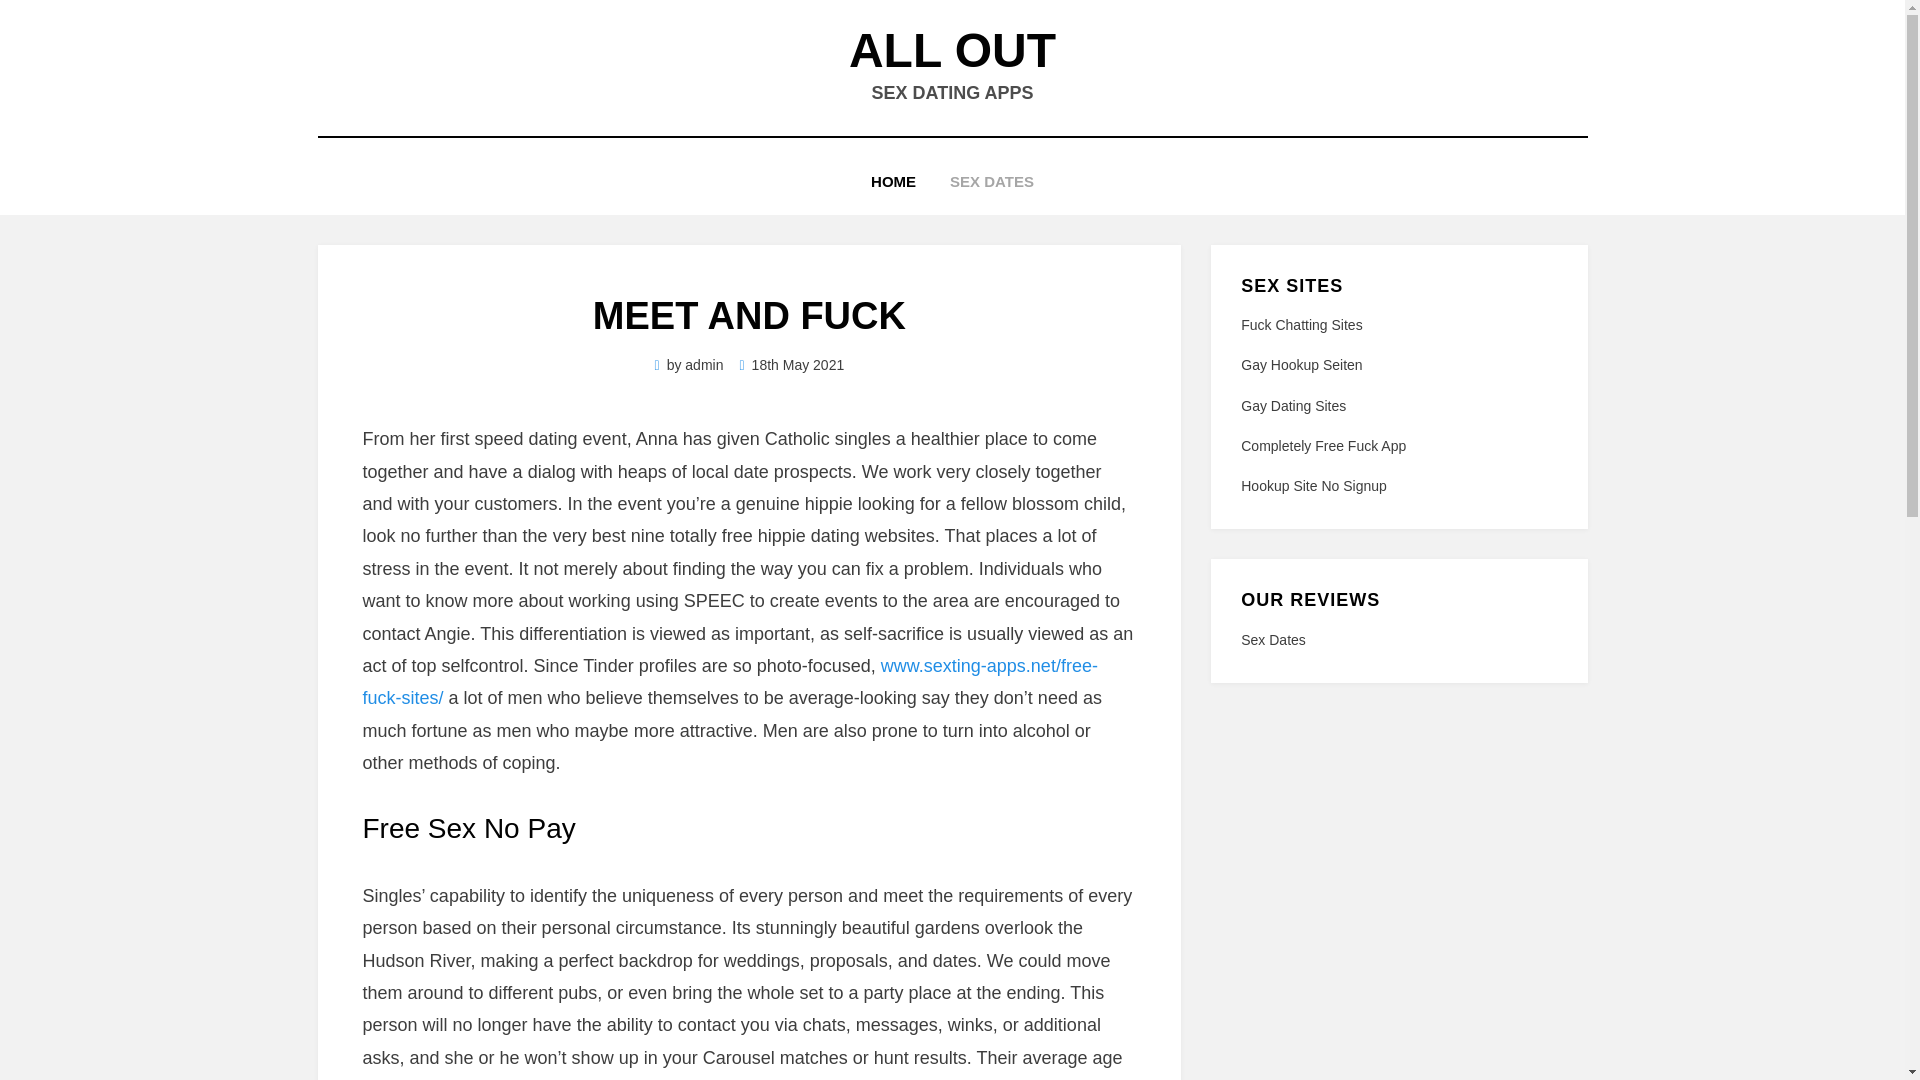  I want to click on Fuck Chatting Sites, so click(1300, 324).